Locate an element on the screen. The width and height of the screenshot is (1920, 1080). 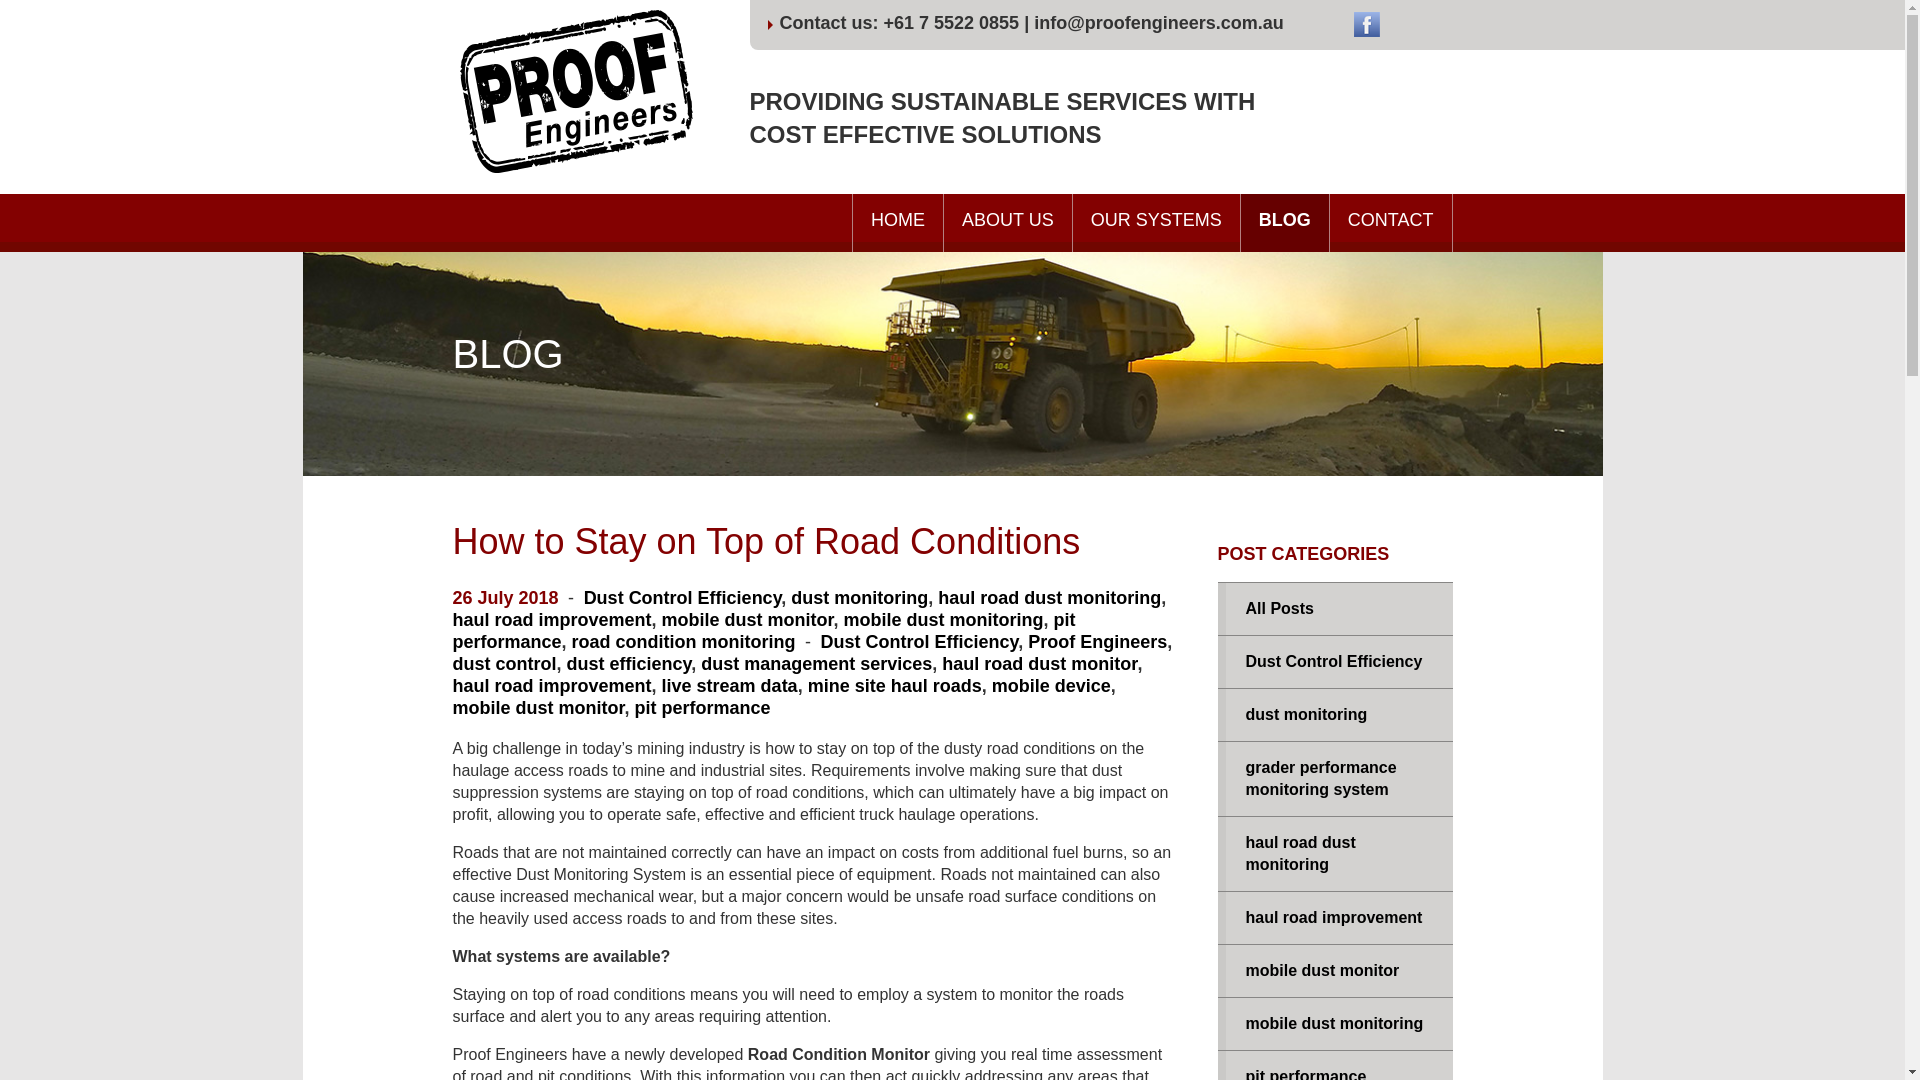
dust management services is located at coordinates (816, 664).